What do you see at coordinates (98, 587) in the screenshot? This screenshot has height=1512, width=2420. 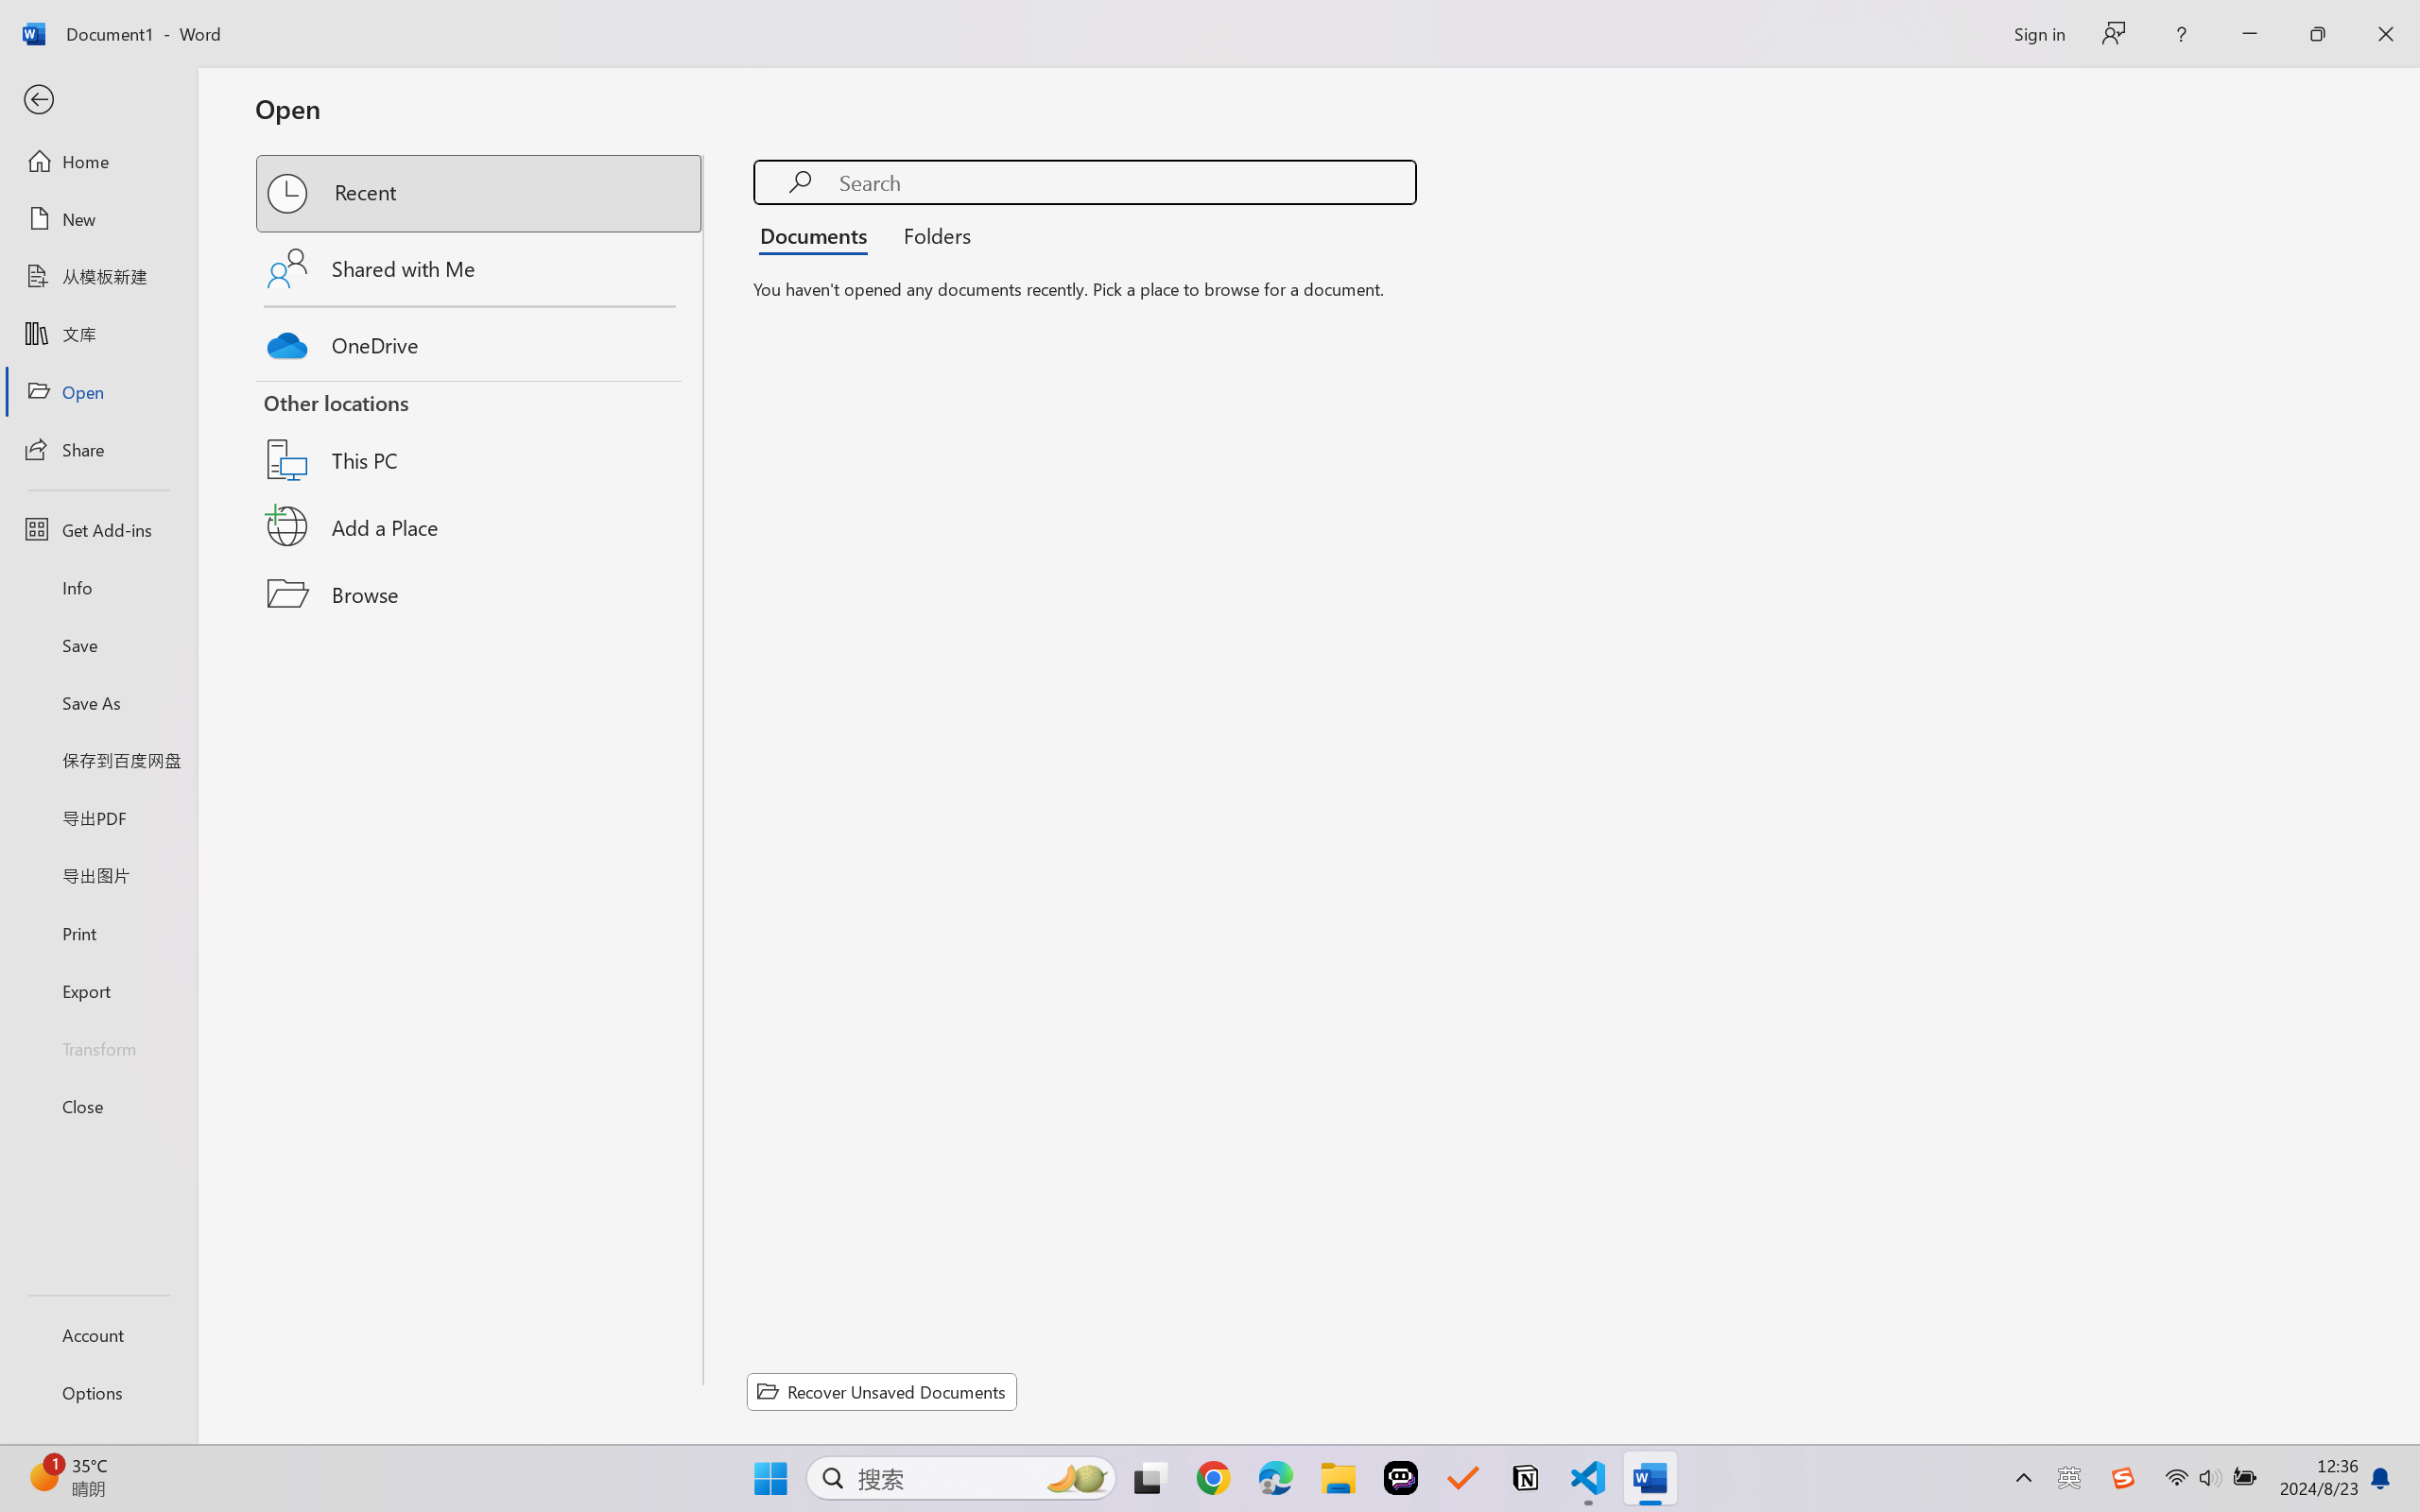 I see `Info` at bounding box center [98, 587].